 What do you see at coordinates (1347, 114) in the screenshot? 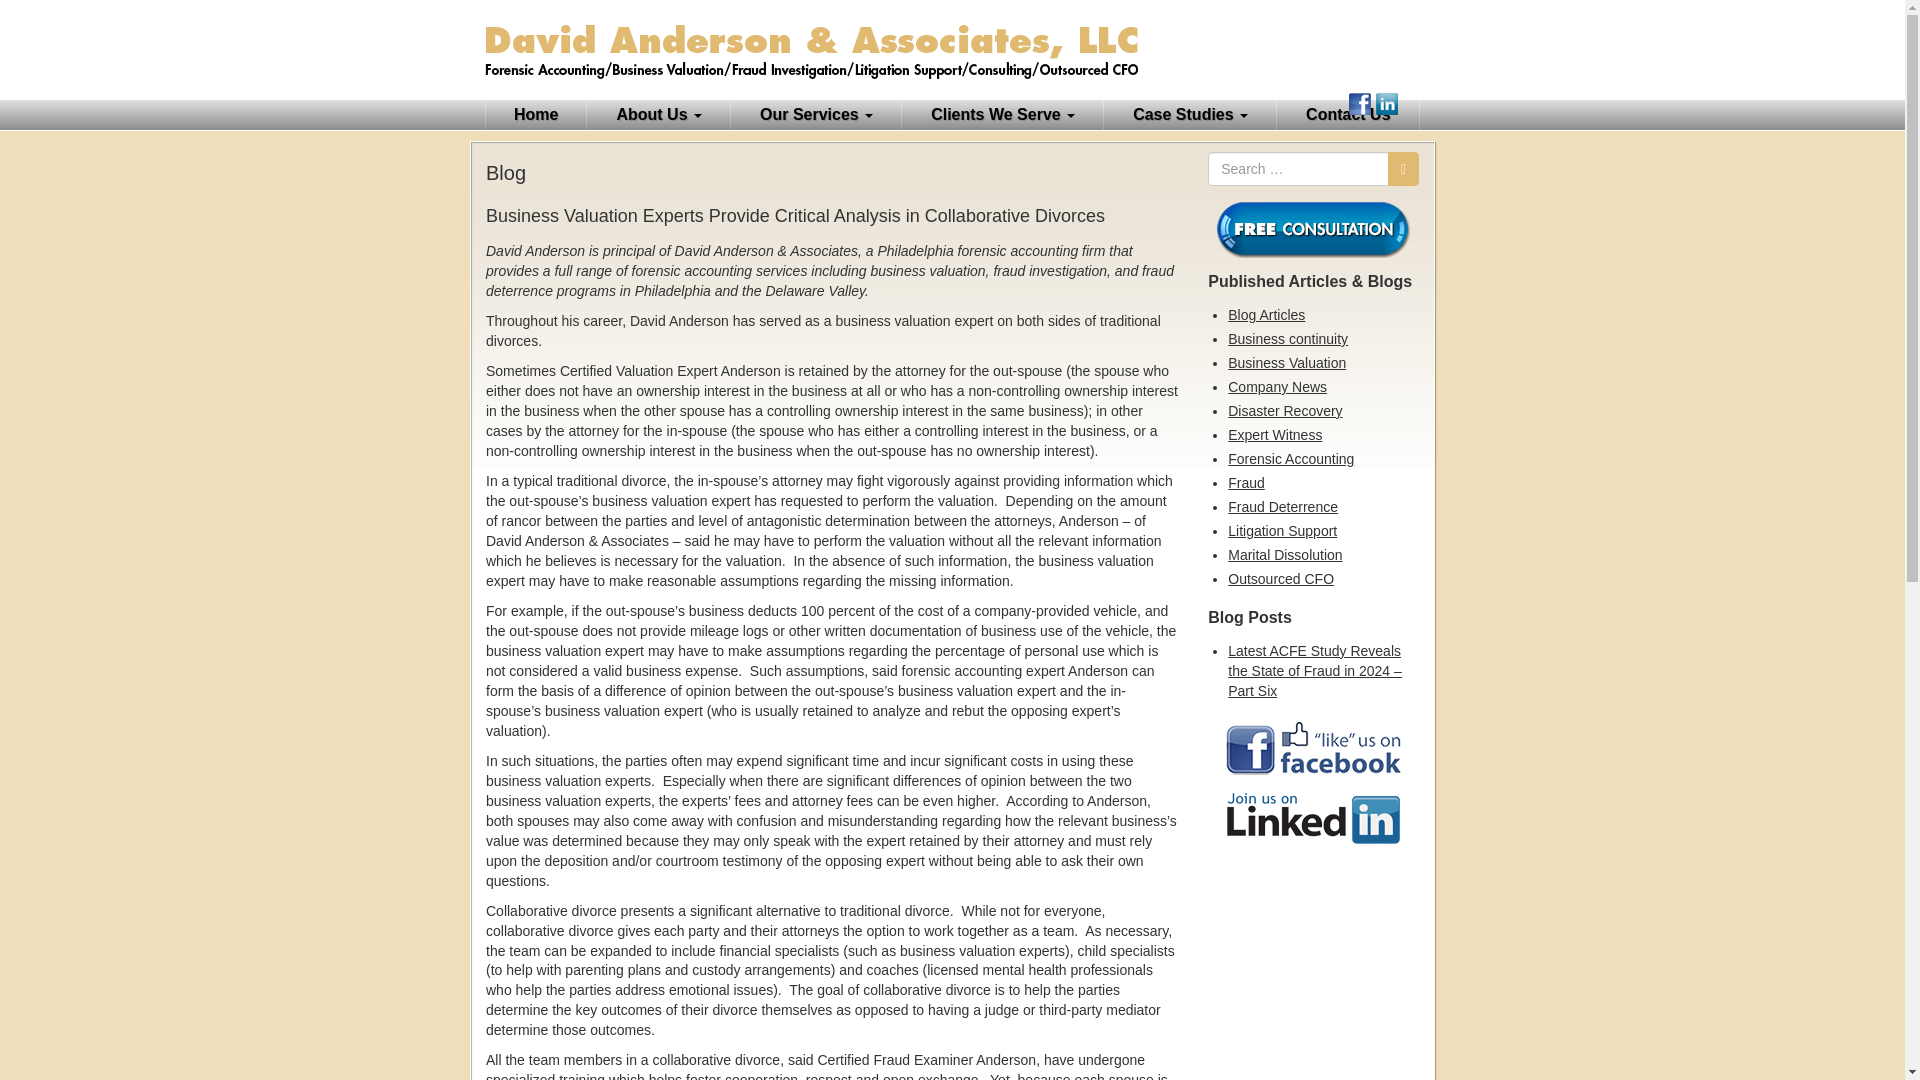
I see `Contact Us` at bounding box center [1347, 114].